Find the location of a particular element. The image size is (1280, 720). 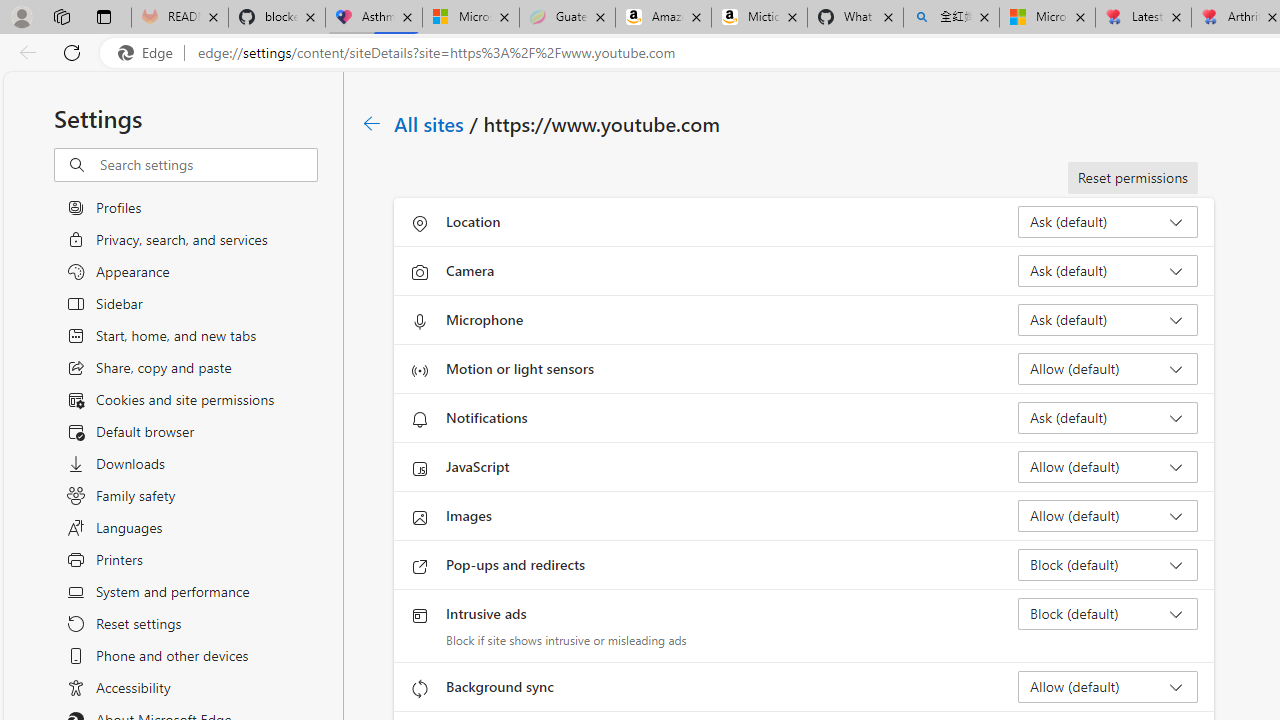

Microphone Ask (default) is located at coordinates (1108, 320).